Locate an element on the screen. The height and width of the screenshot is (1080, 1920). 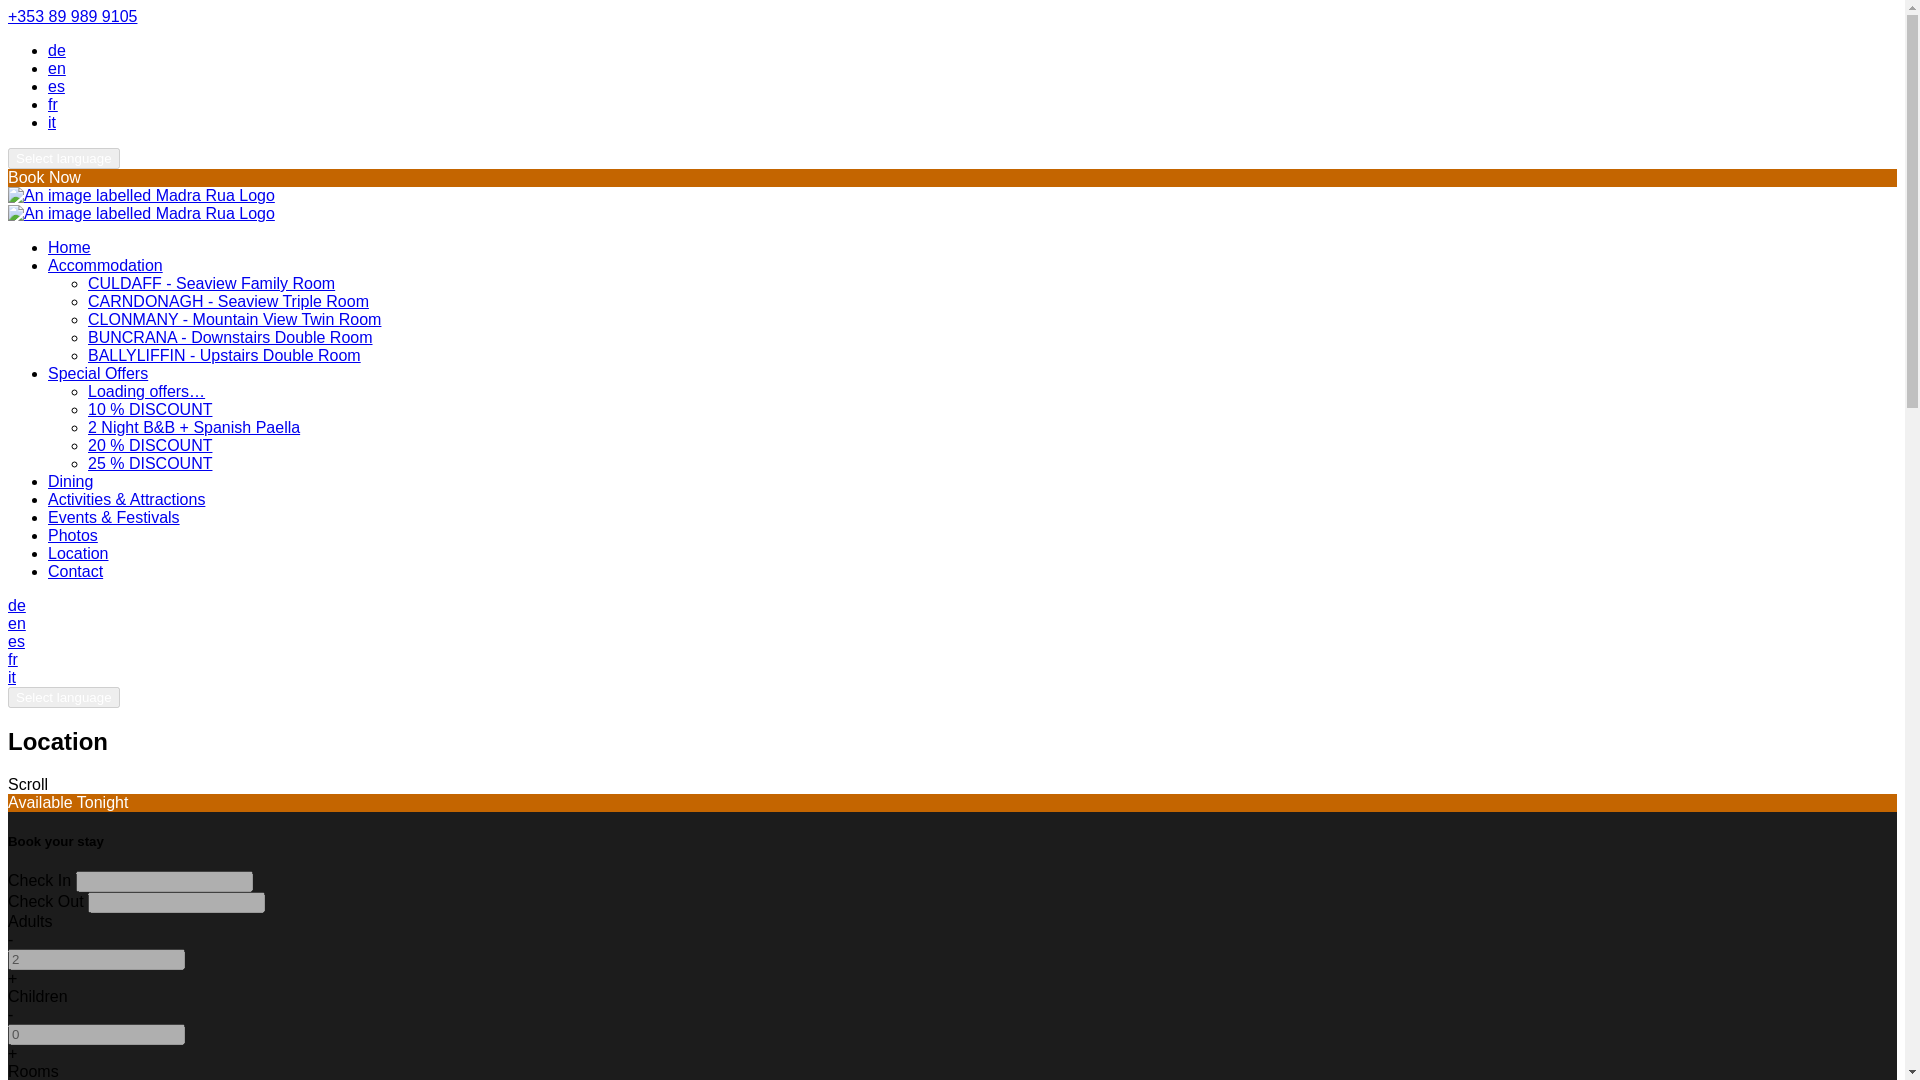
Accommodation is located at coordinates (106, 266).